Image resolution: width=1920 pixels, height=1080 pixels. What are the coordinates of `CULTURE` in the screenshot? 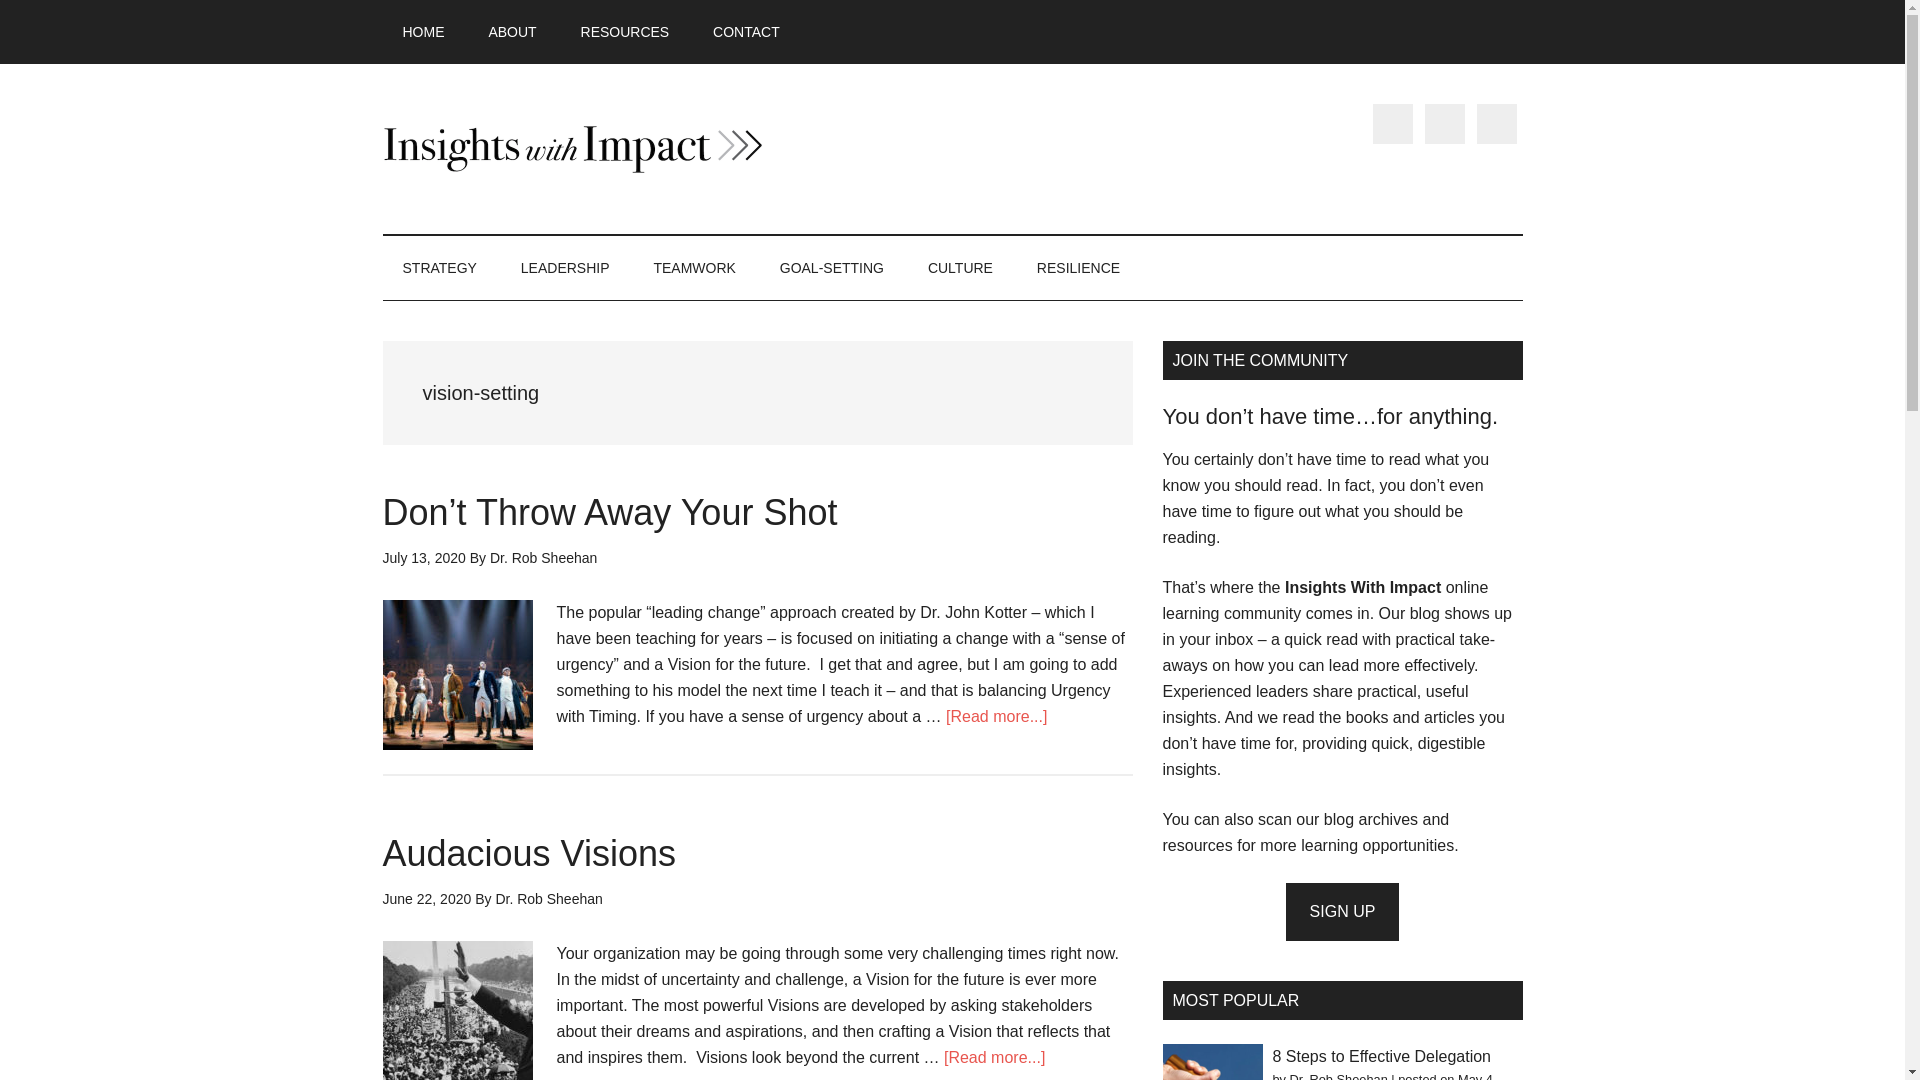 It's located at (960, 268).